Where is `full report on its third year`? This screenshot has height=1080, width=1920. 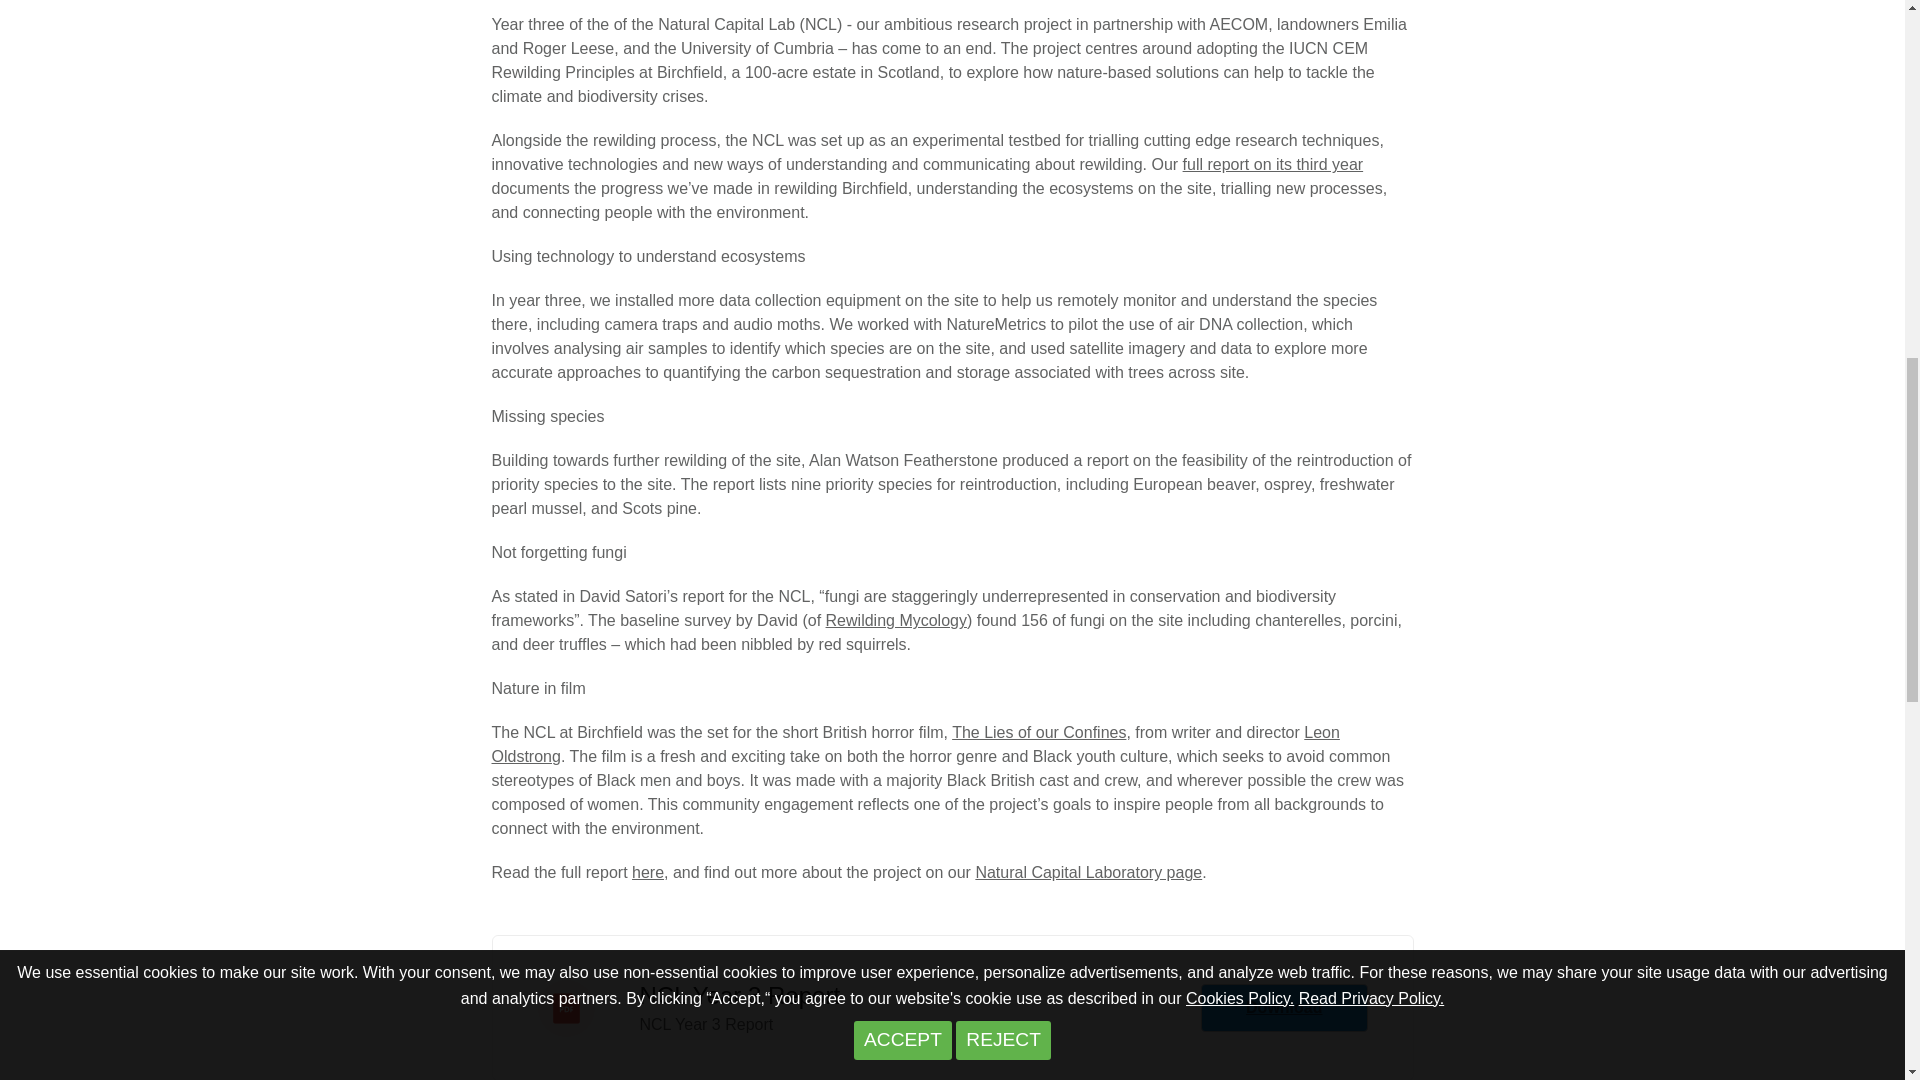
full report on its third year is located at coordinates (1272, 164).